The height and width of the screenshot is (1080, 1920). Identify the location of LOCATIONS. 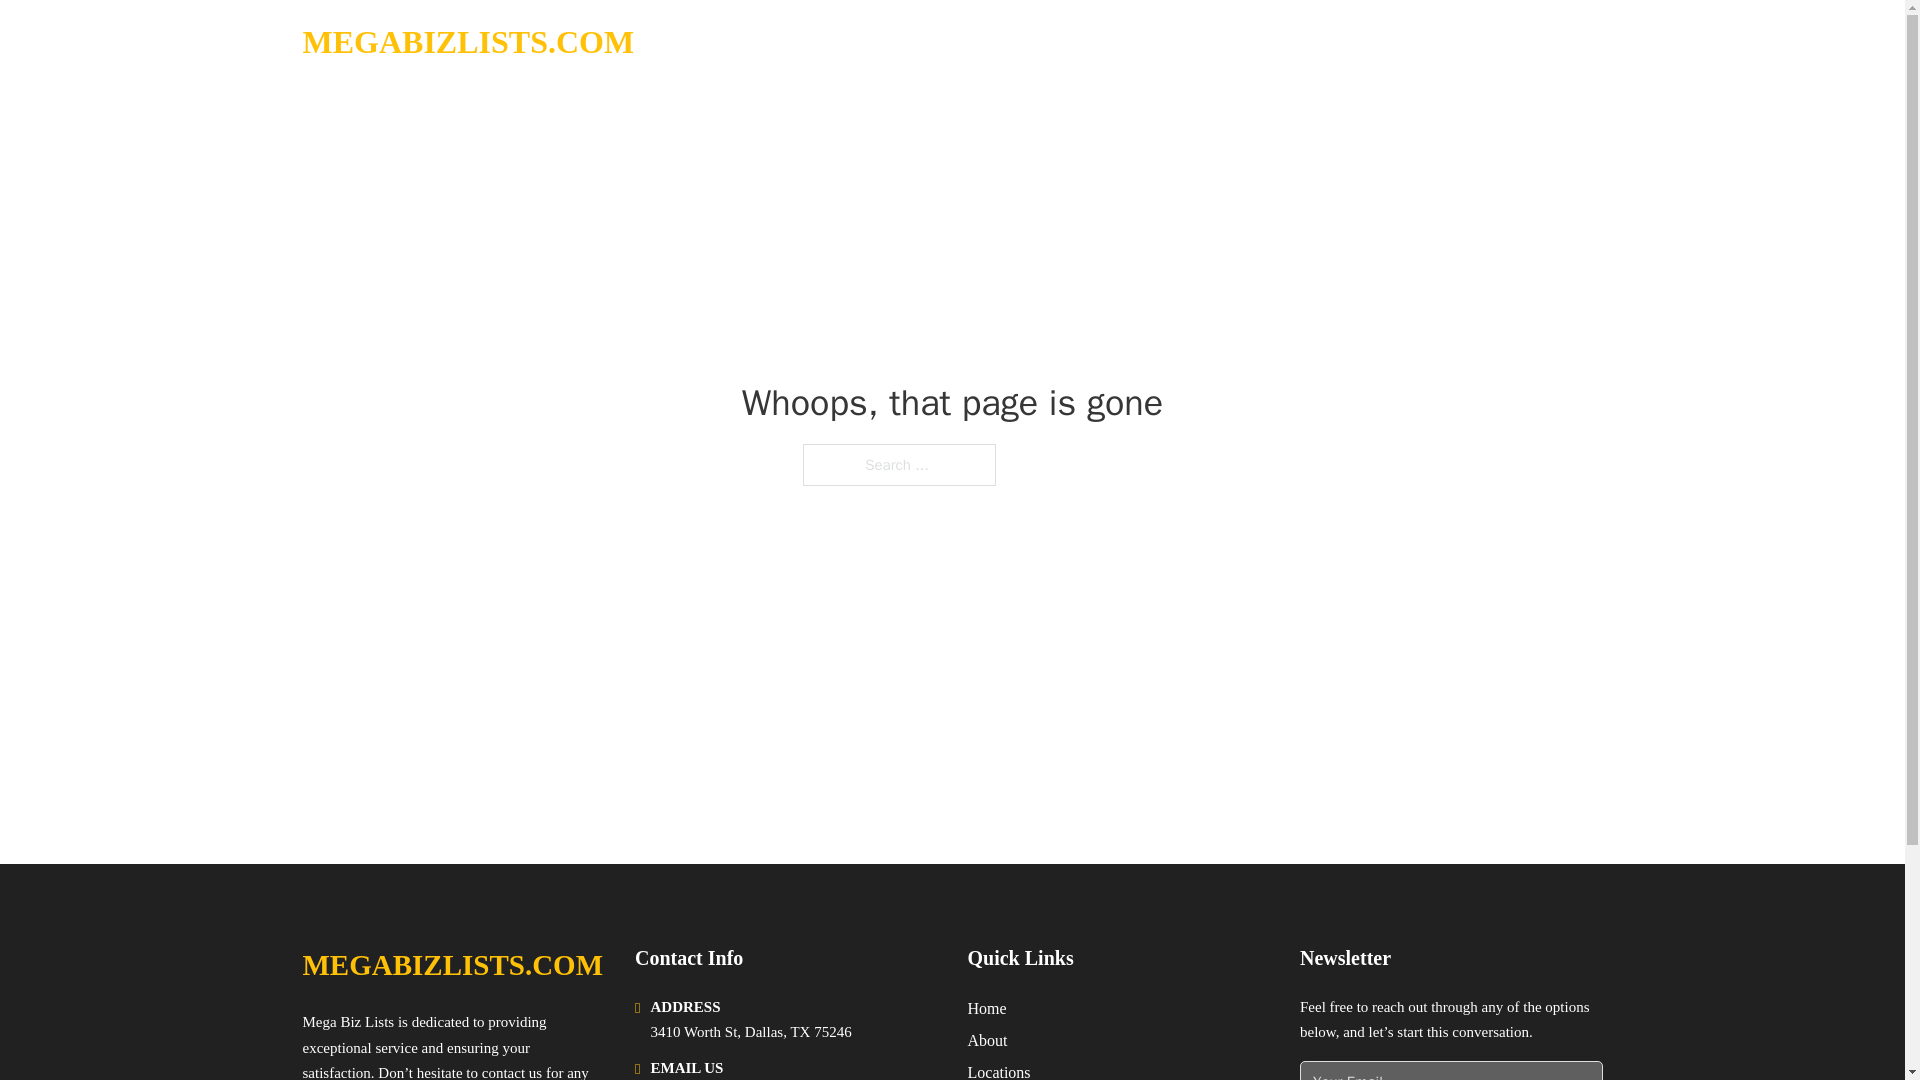
(1449, 42).